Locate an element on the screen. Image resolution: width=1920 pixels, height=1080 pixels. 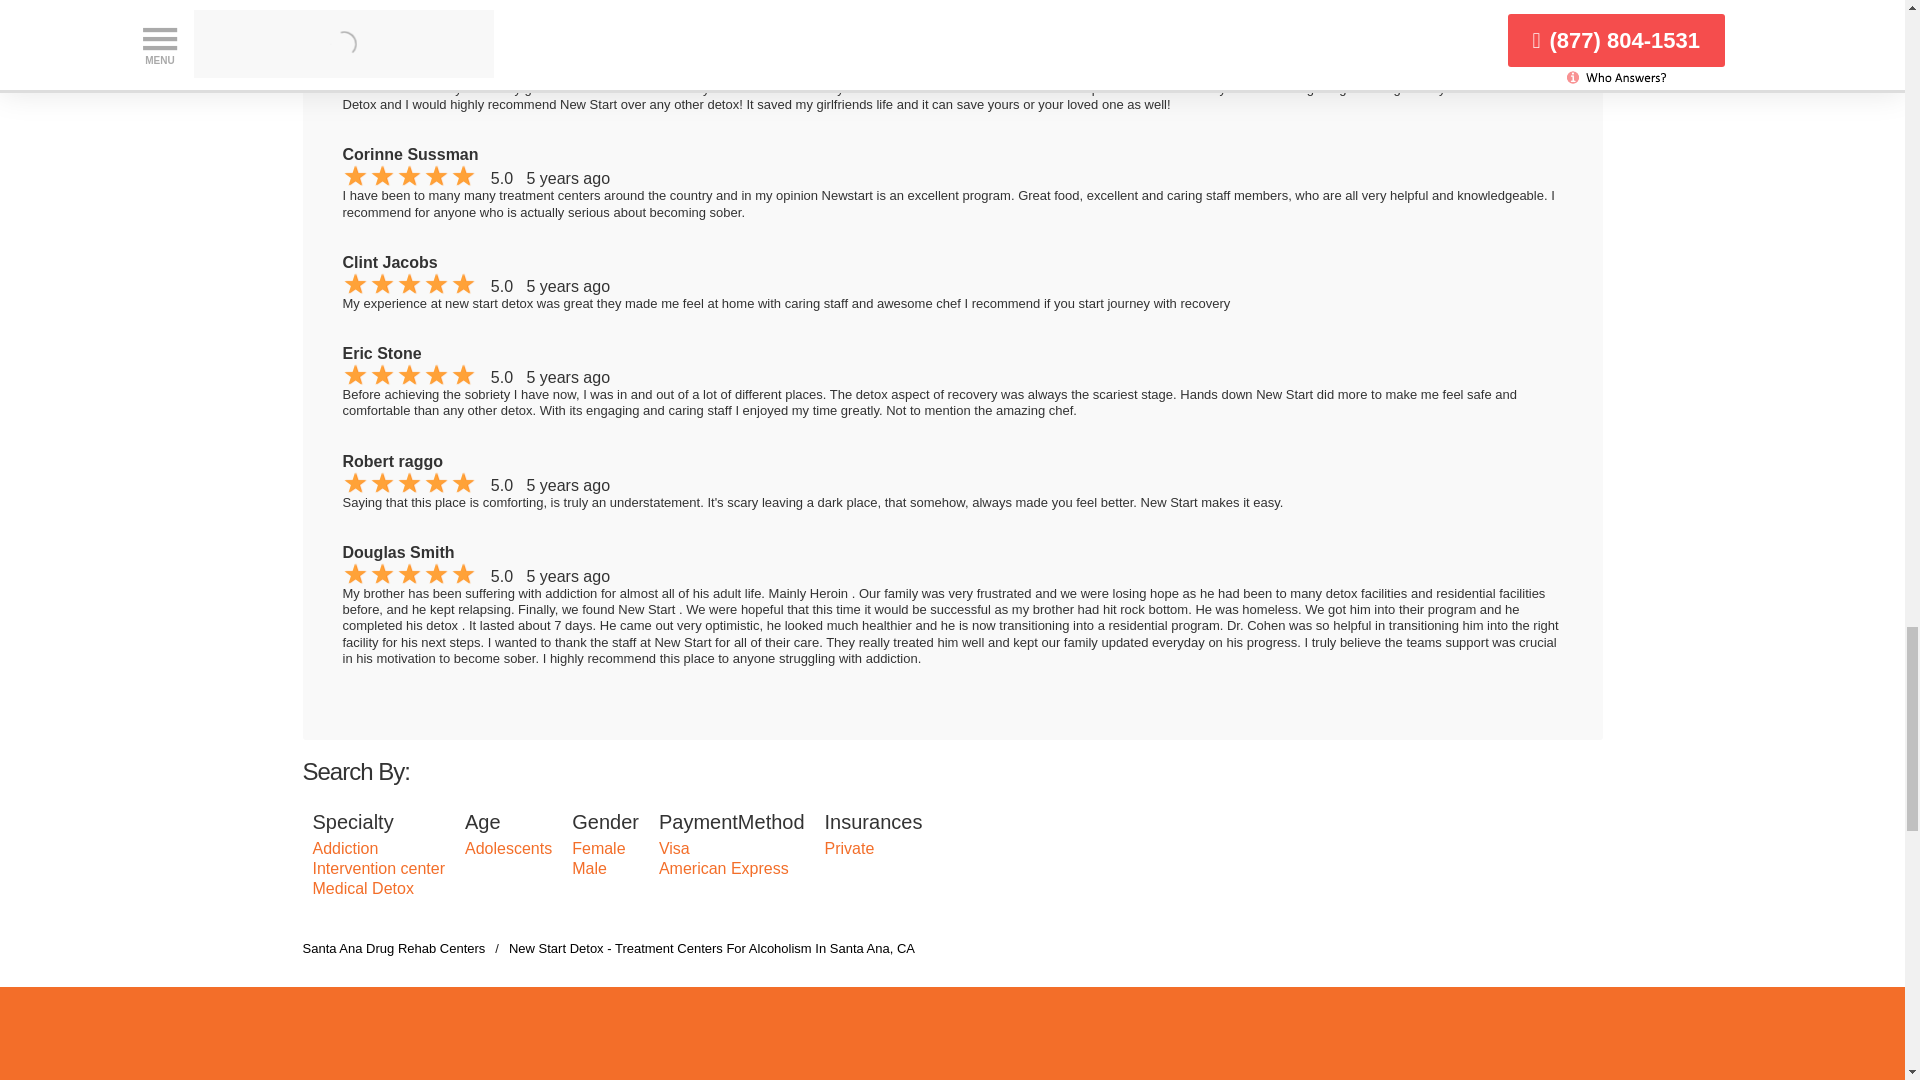
Female is located at coordinates (598, 848).